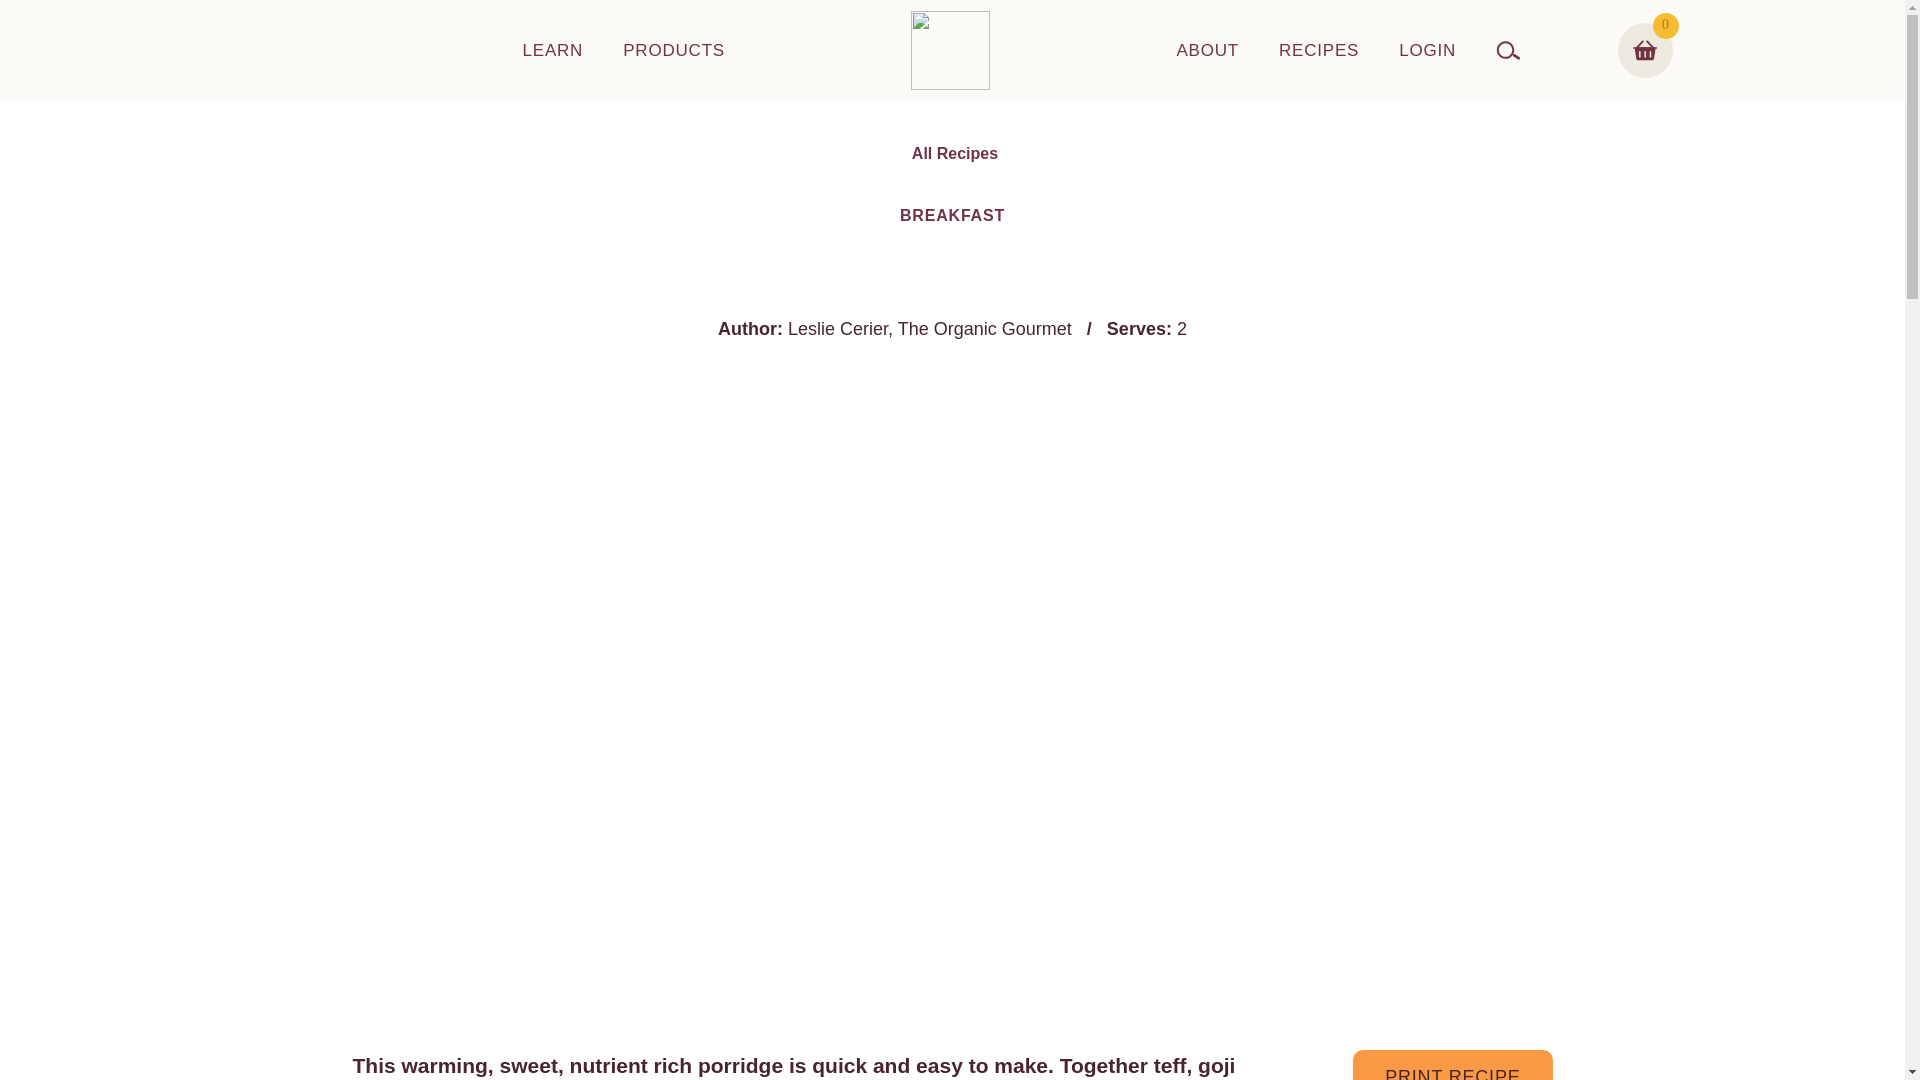 The height and width of the screenshot is (1080, 1920). What do you see at coordinates (952, 154) in the screenshot?
I see `All Recipes` at bounding box center [952, 154].